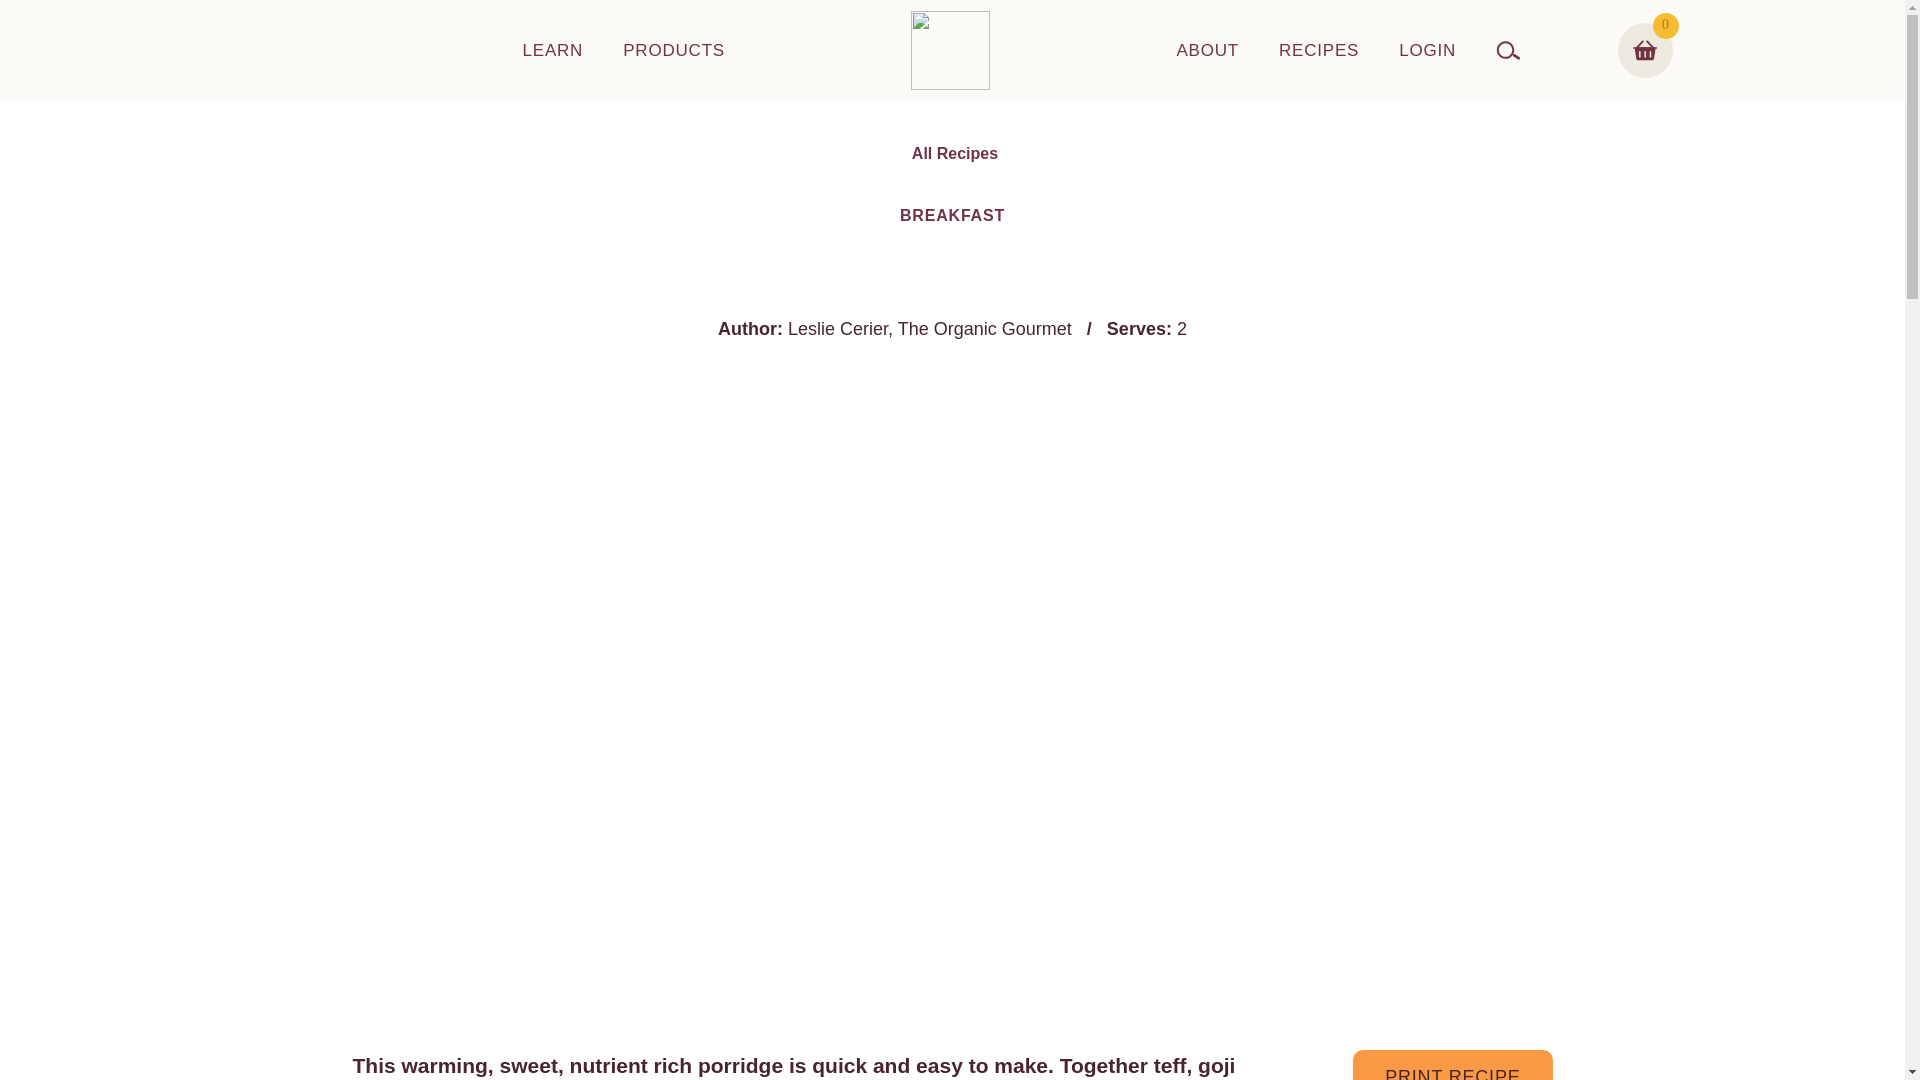 The height and width of the screenshot is (1080, 1920). What do you see at coordinates (952, 154) in the screenshot?
I see `All Recipes` at bounding box center [952, 154].